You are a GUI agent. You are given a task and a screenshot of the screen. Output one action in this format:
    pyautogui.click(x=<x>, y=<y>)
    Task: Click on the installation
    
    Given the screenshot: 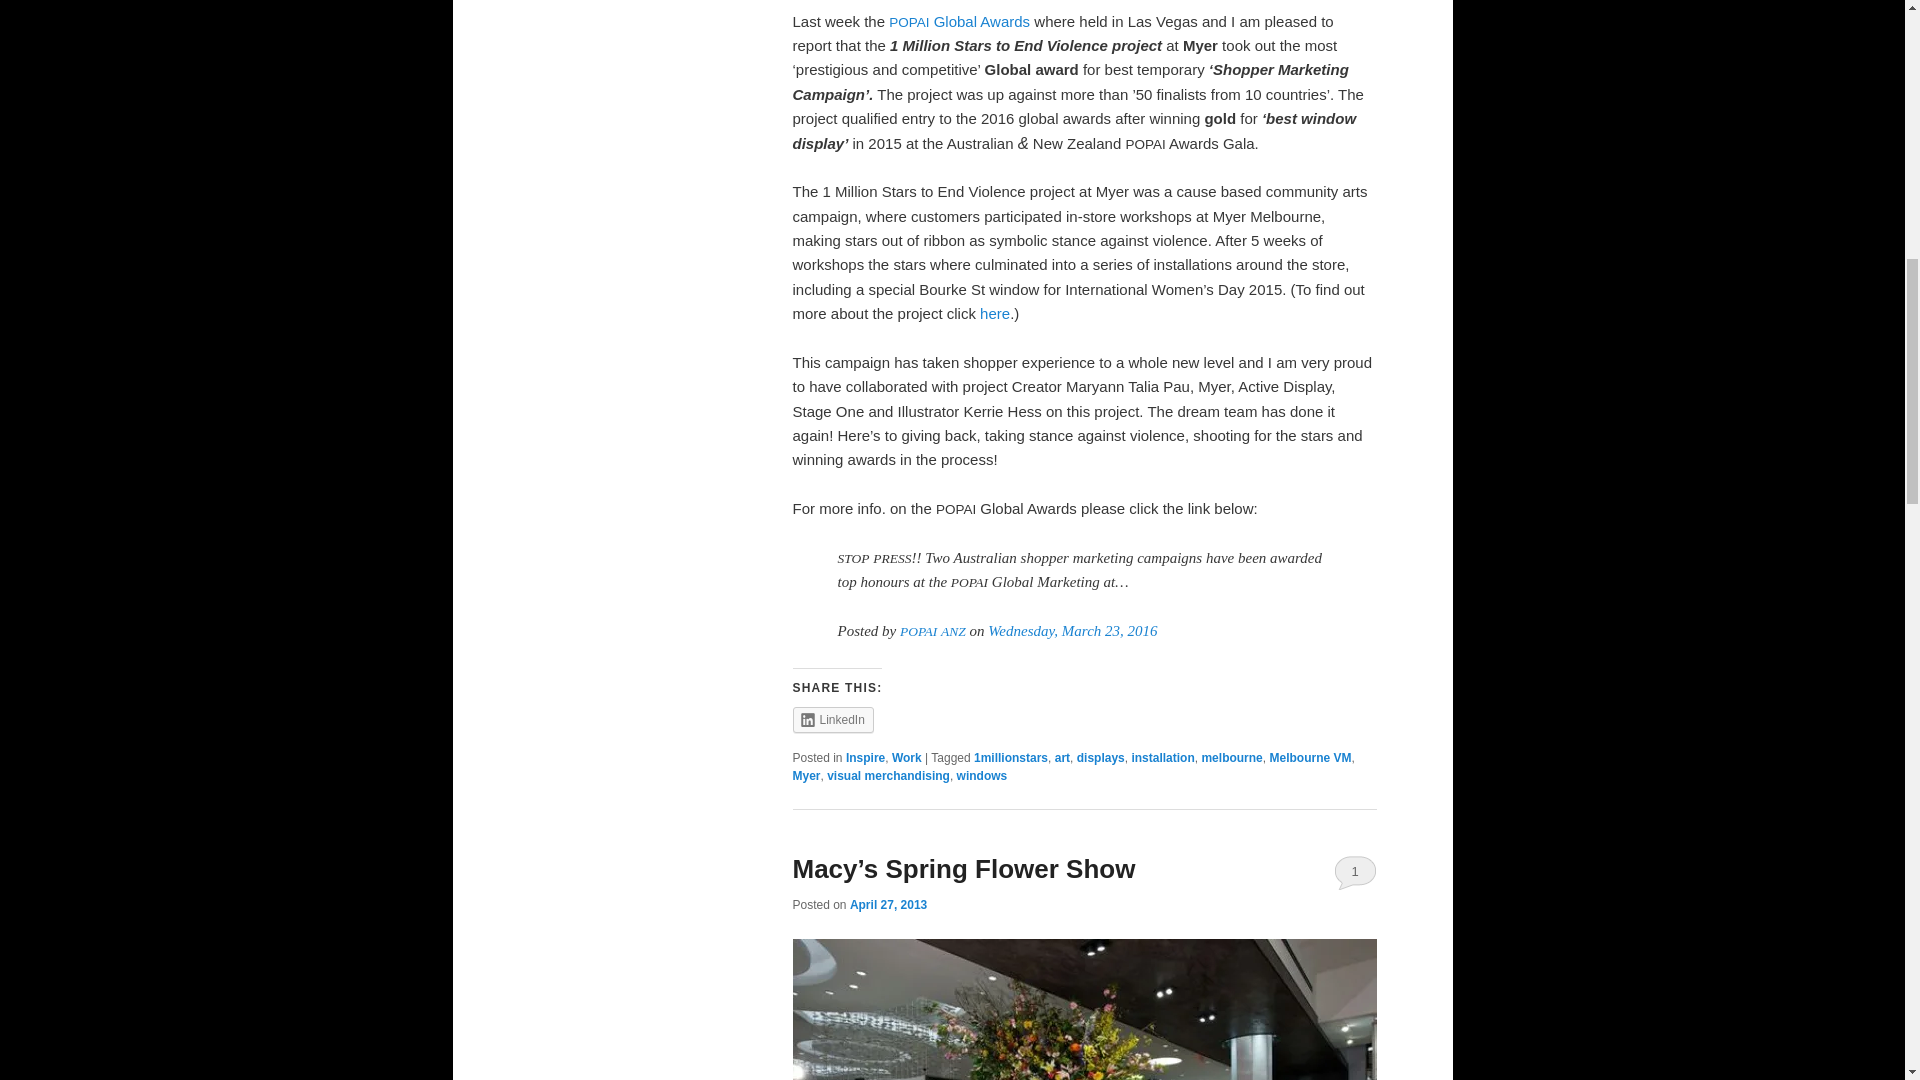 What is the action you would take?
    pyautogui.click(x=1162, y=757)
    